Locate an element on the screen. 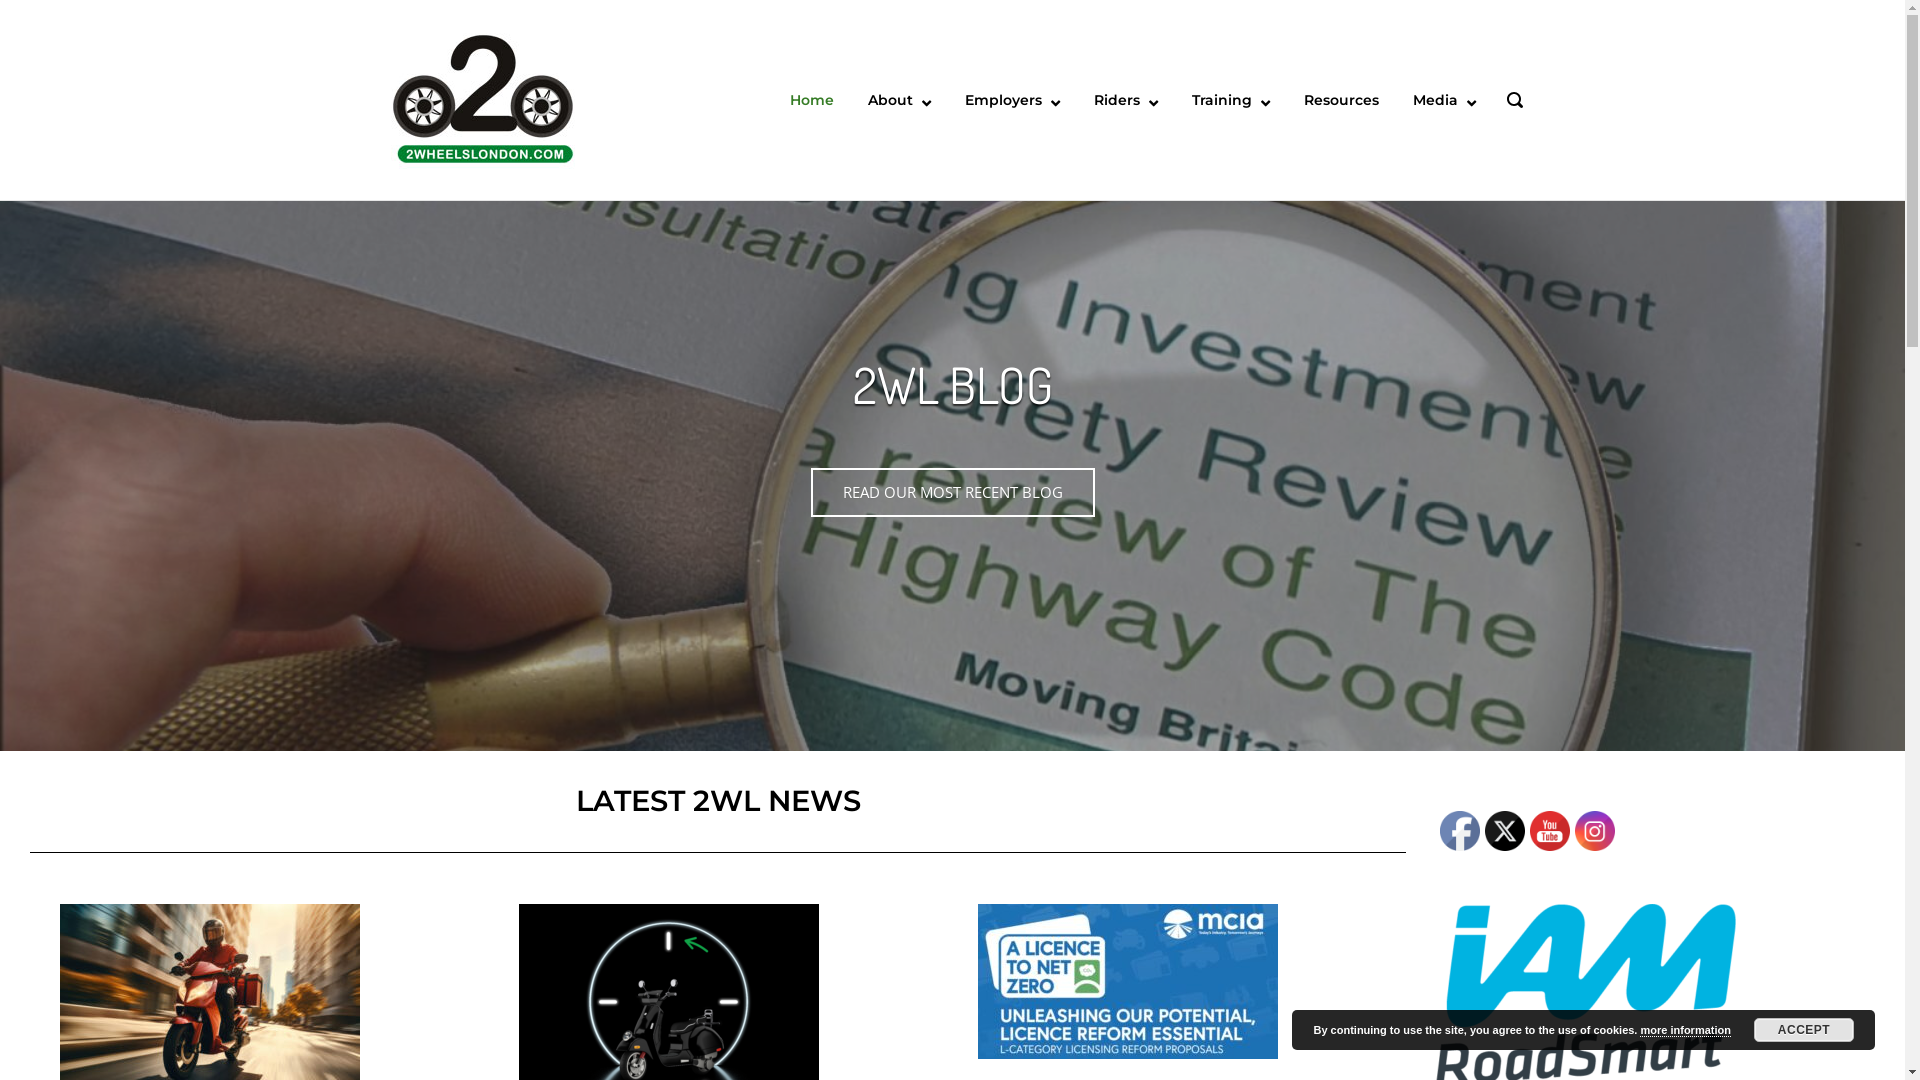  Employers is located at coordinates (1012, 100).